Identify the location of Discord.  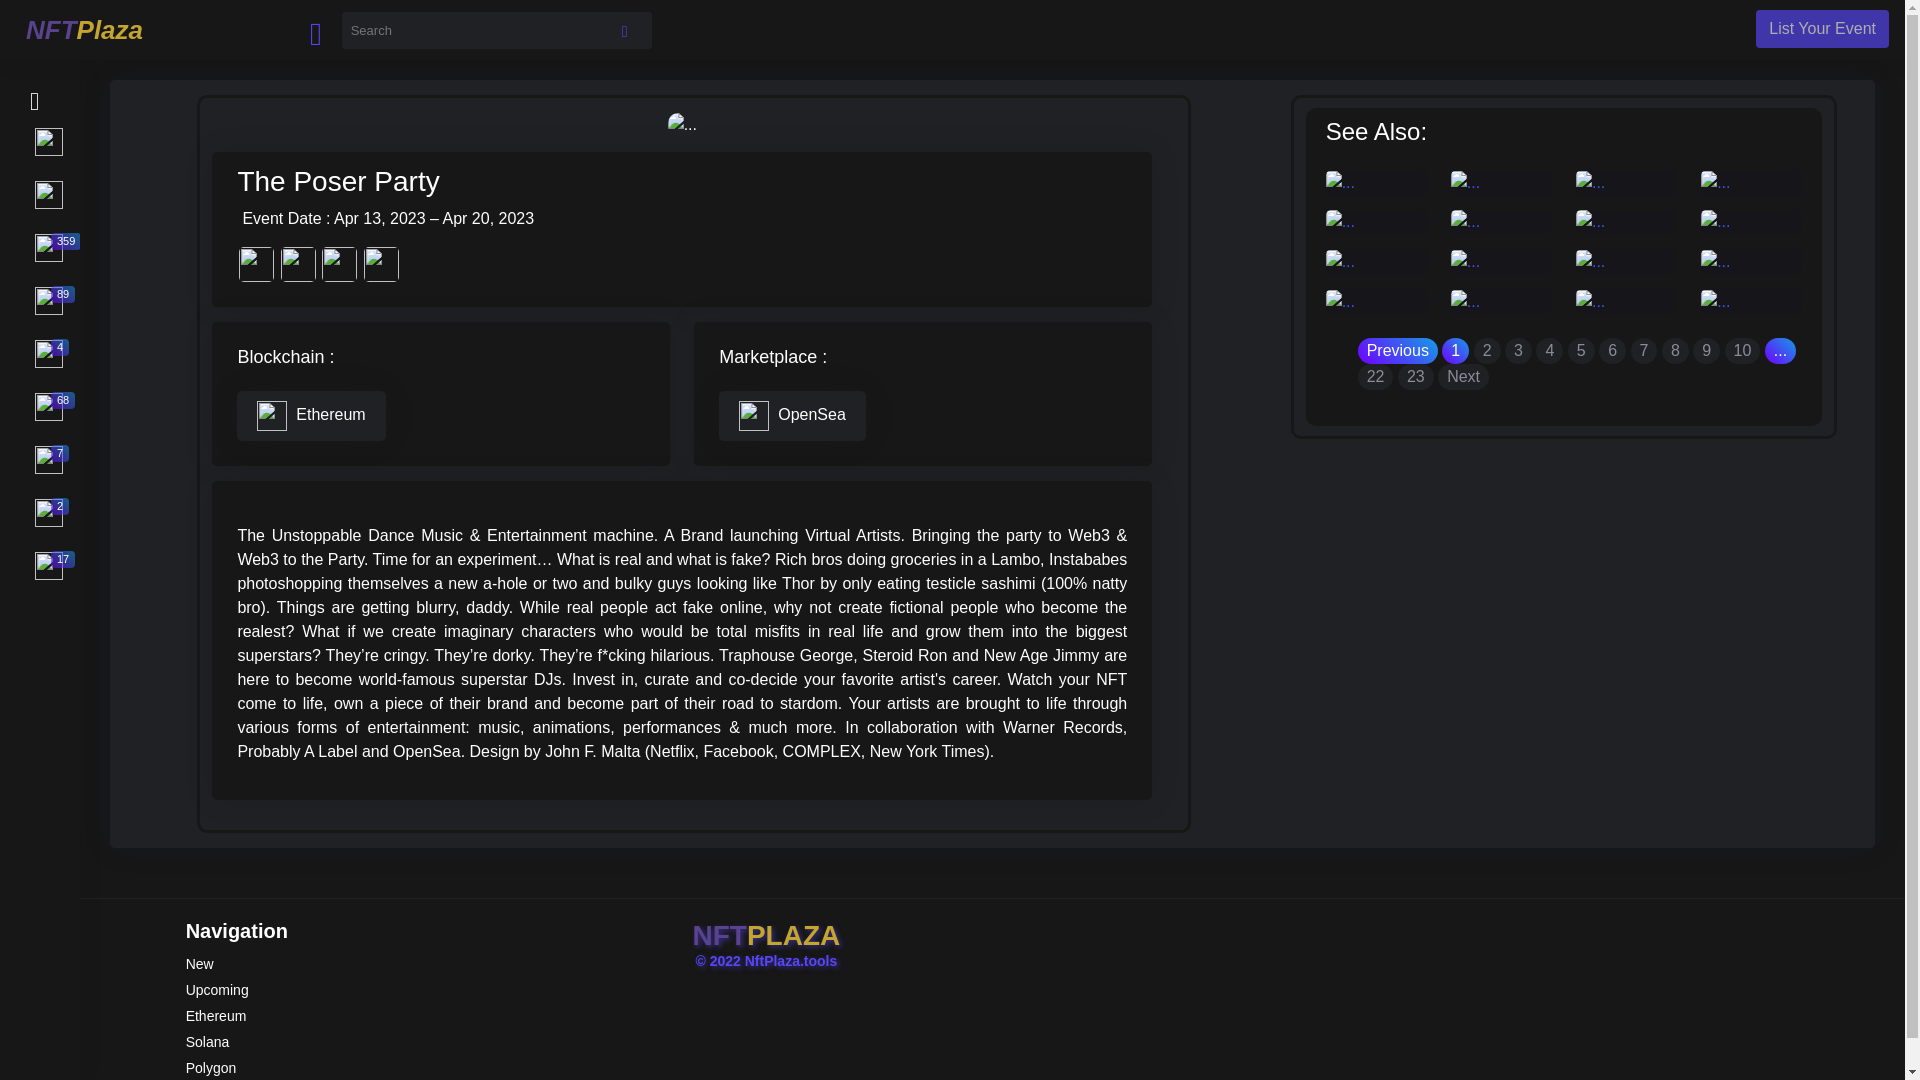
(340, 264).